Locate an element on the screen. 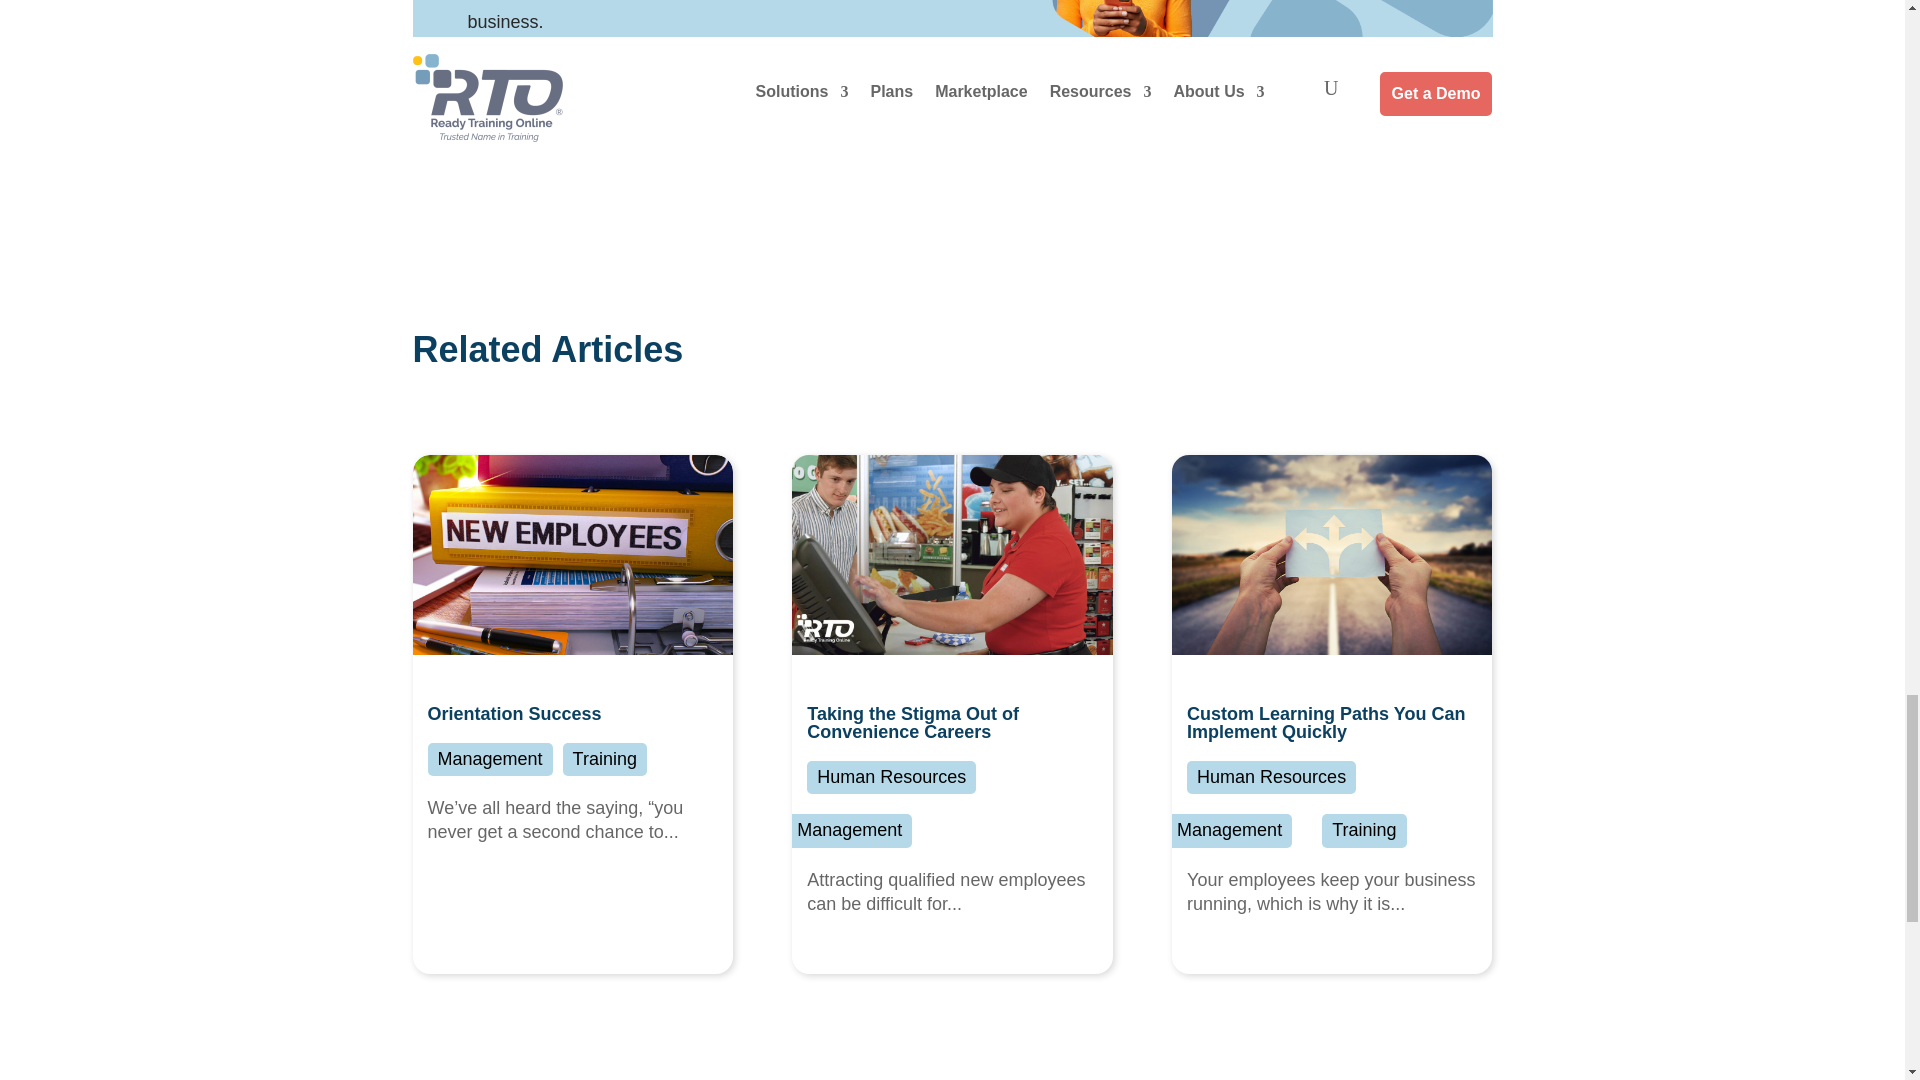 Image resolution: width=1920 pixels, height=1080 pixels. blog-post-cta-image is located at coordinates (1270, 52).